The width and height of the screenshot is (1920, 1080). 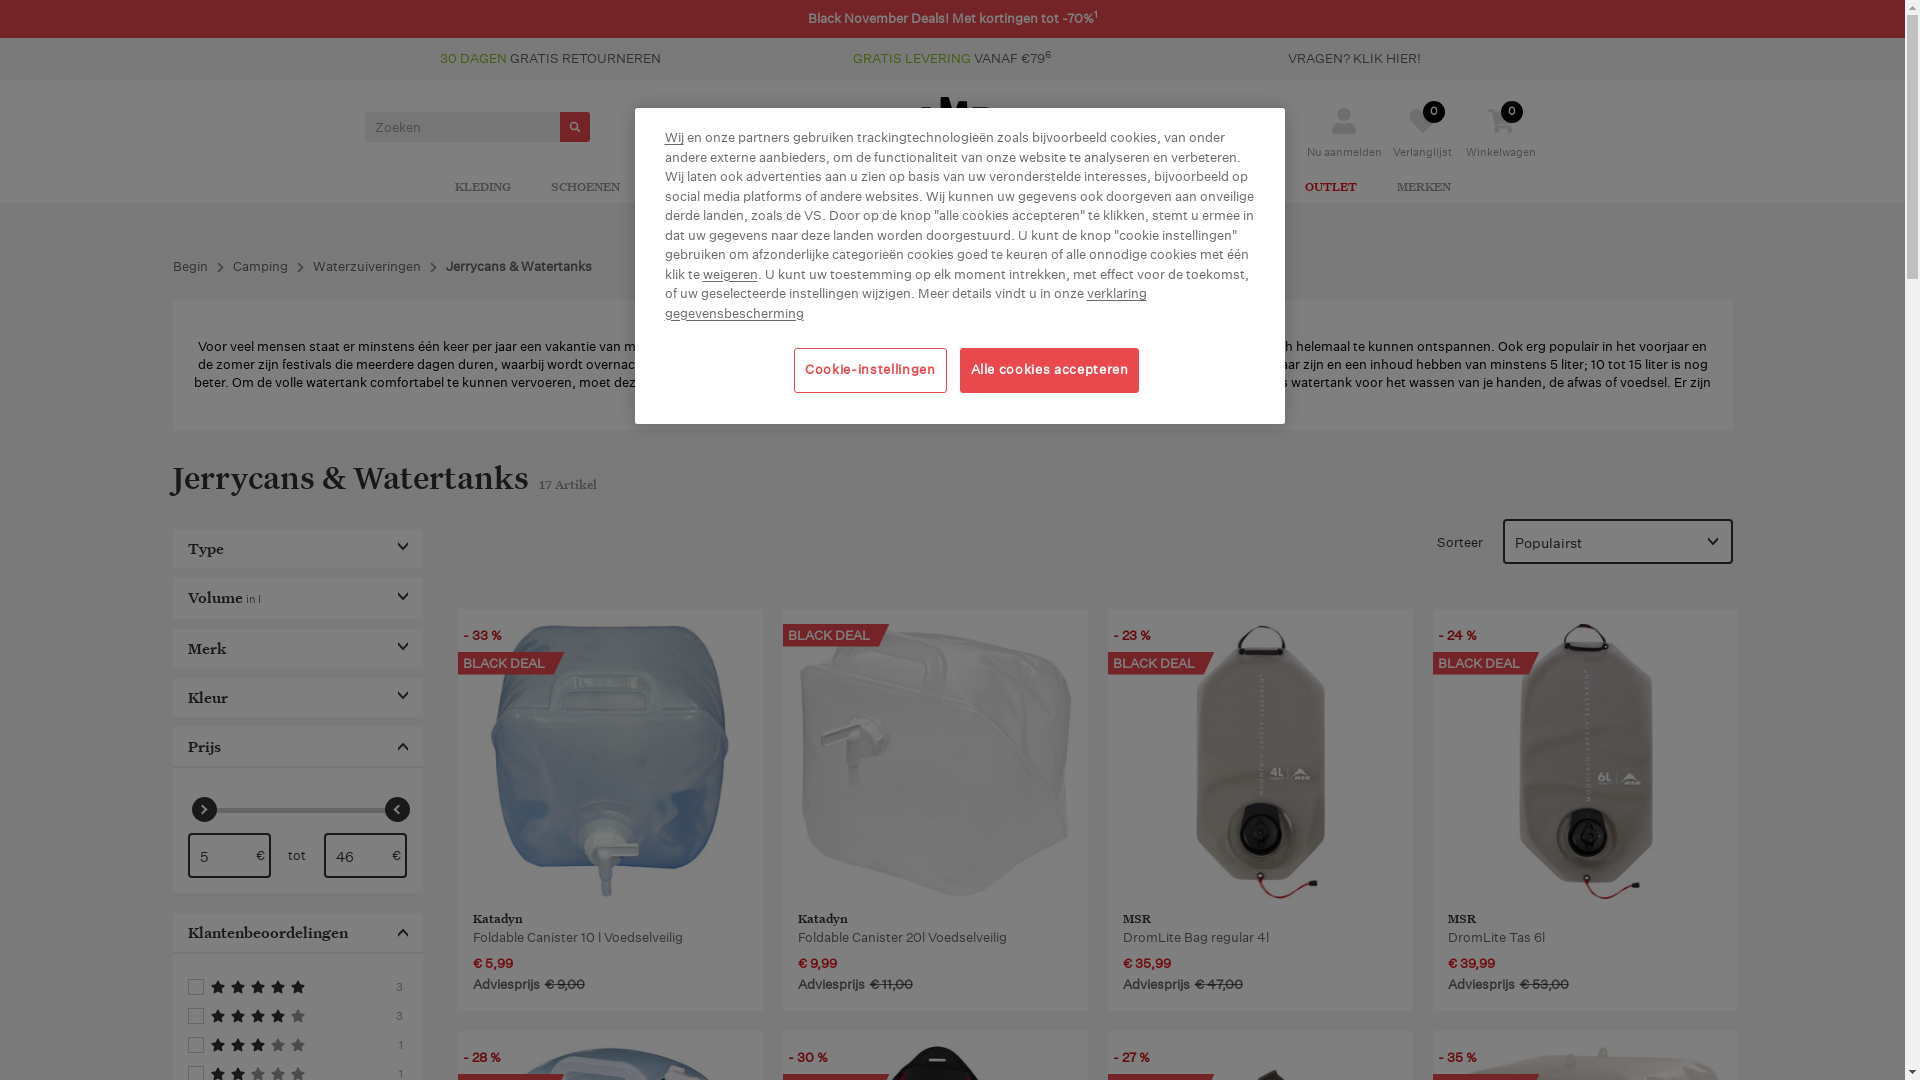 I want to click on Katadyn Foldable Canister 20l Voedselveilig, so click(x=936, y=810).